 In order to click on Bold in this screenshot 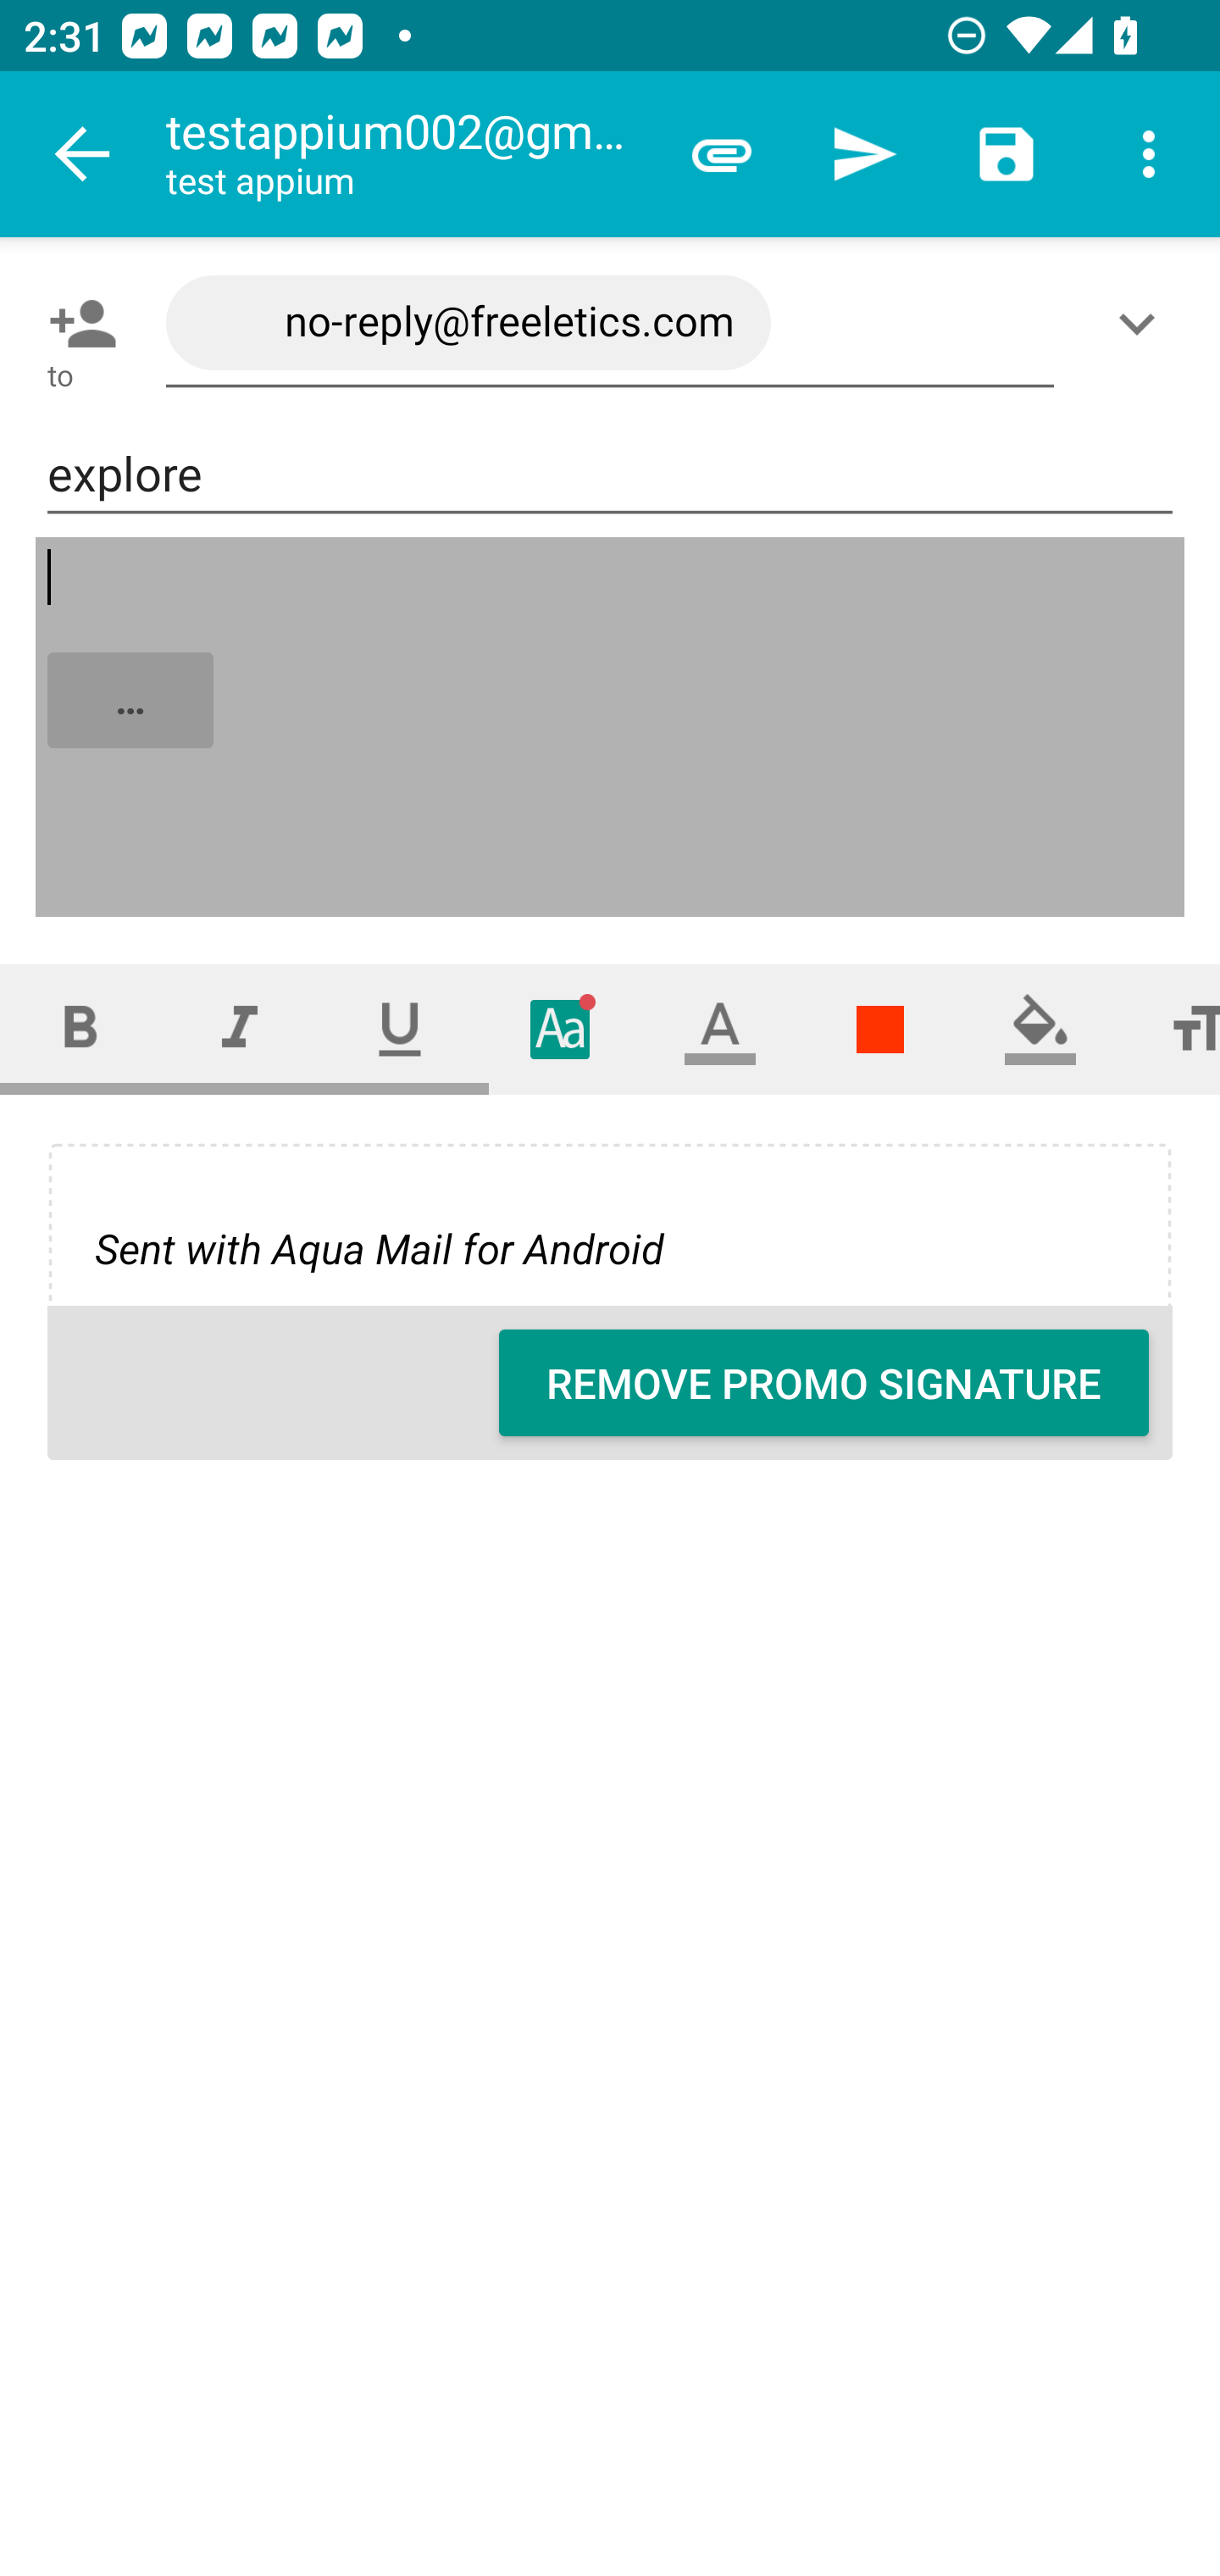, I will do `click(80, 1029)`.